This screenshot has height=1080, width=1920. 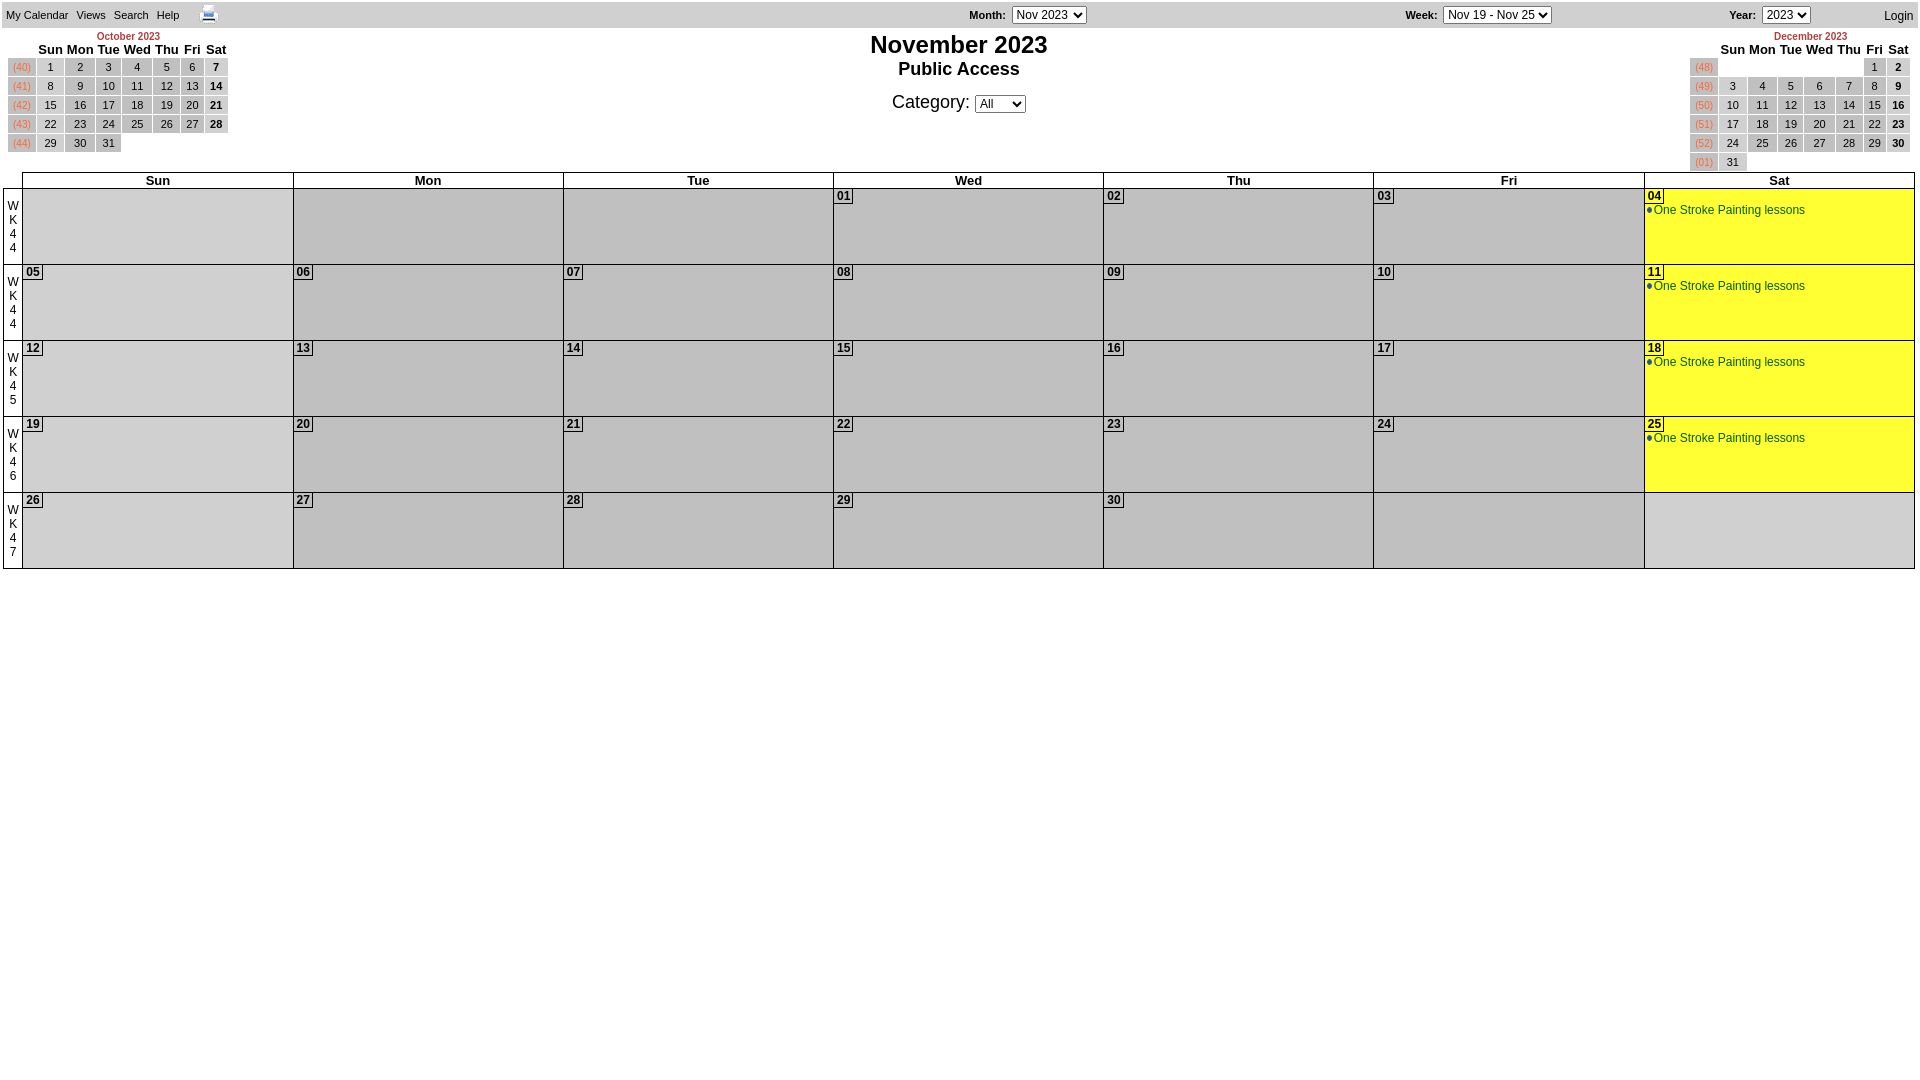 What do you see at coordinates (192, 67) in the screenshot?
I see `6` at bounding box center [192, 67].